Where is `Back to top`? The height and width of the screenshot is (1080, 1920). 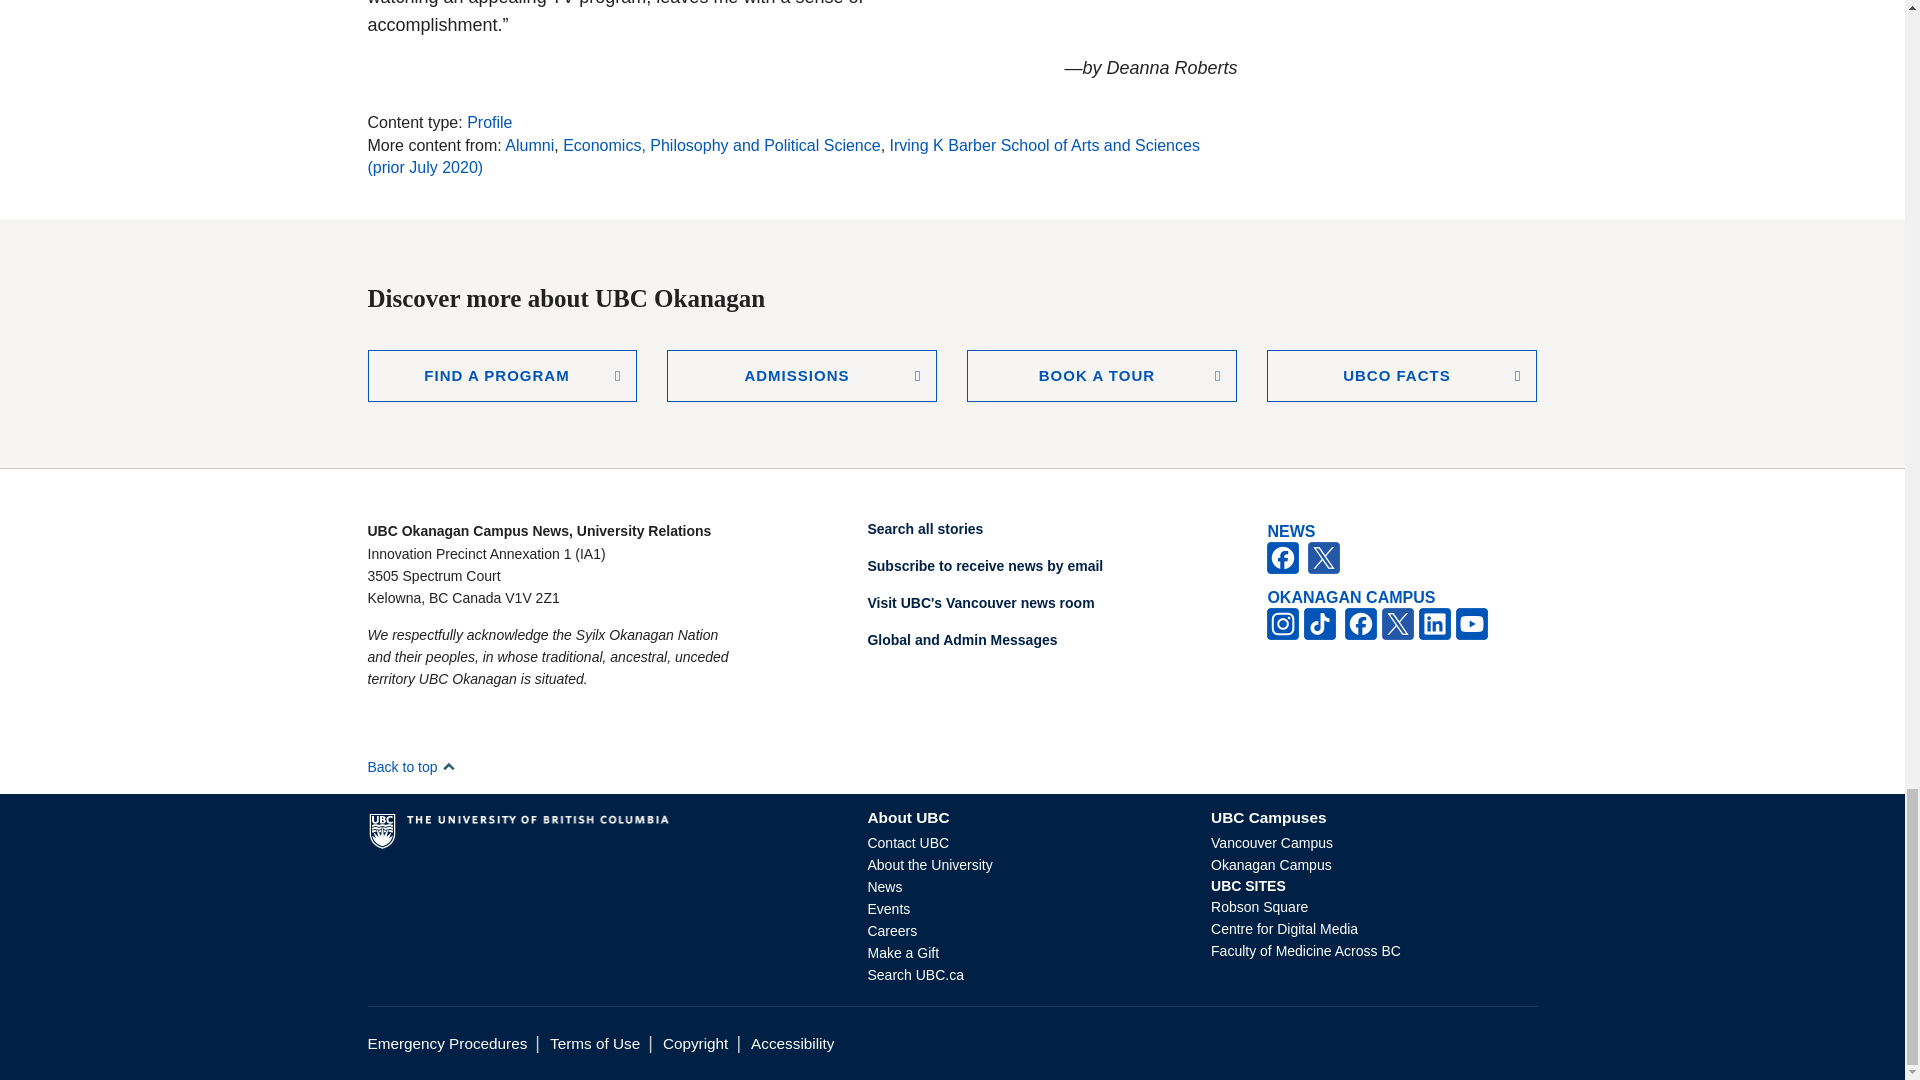
Back to top is located at coordinates (412, 767).